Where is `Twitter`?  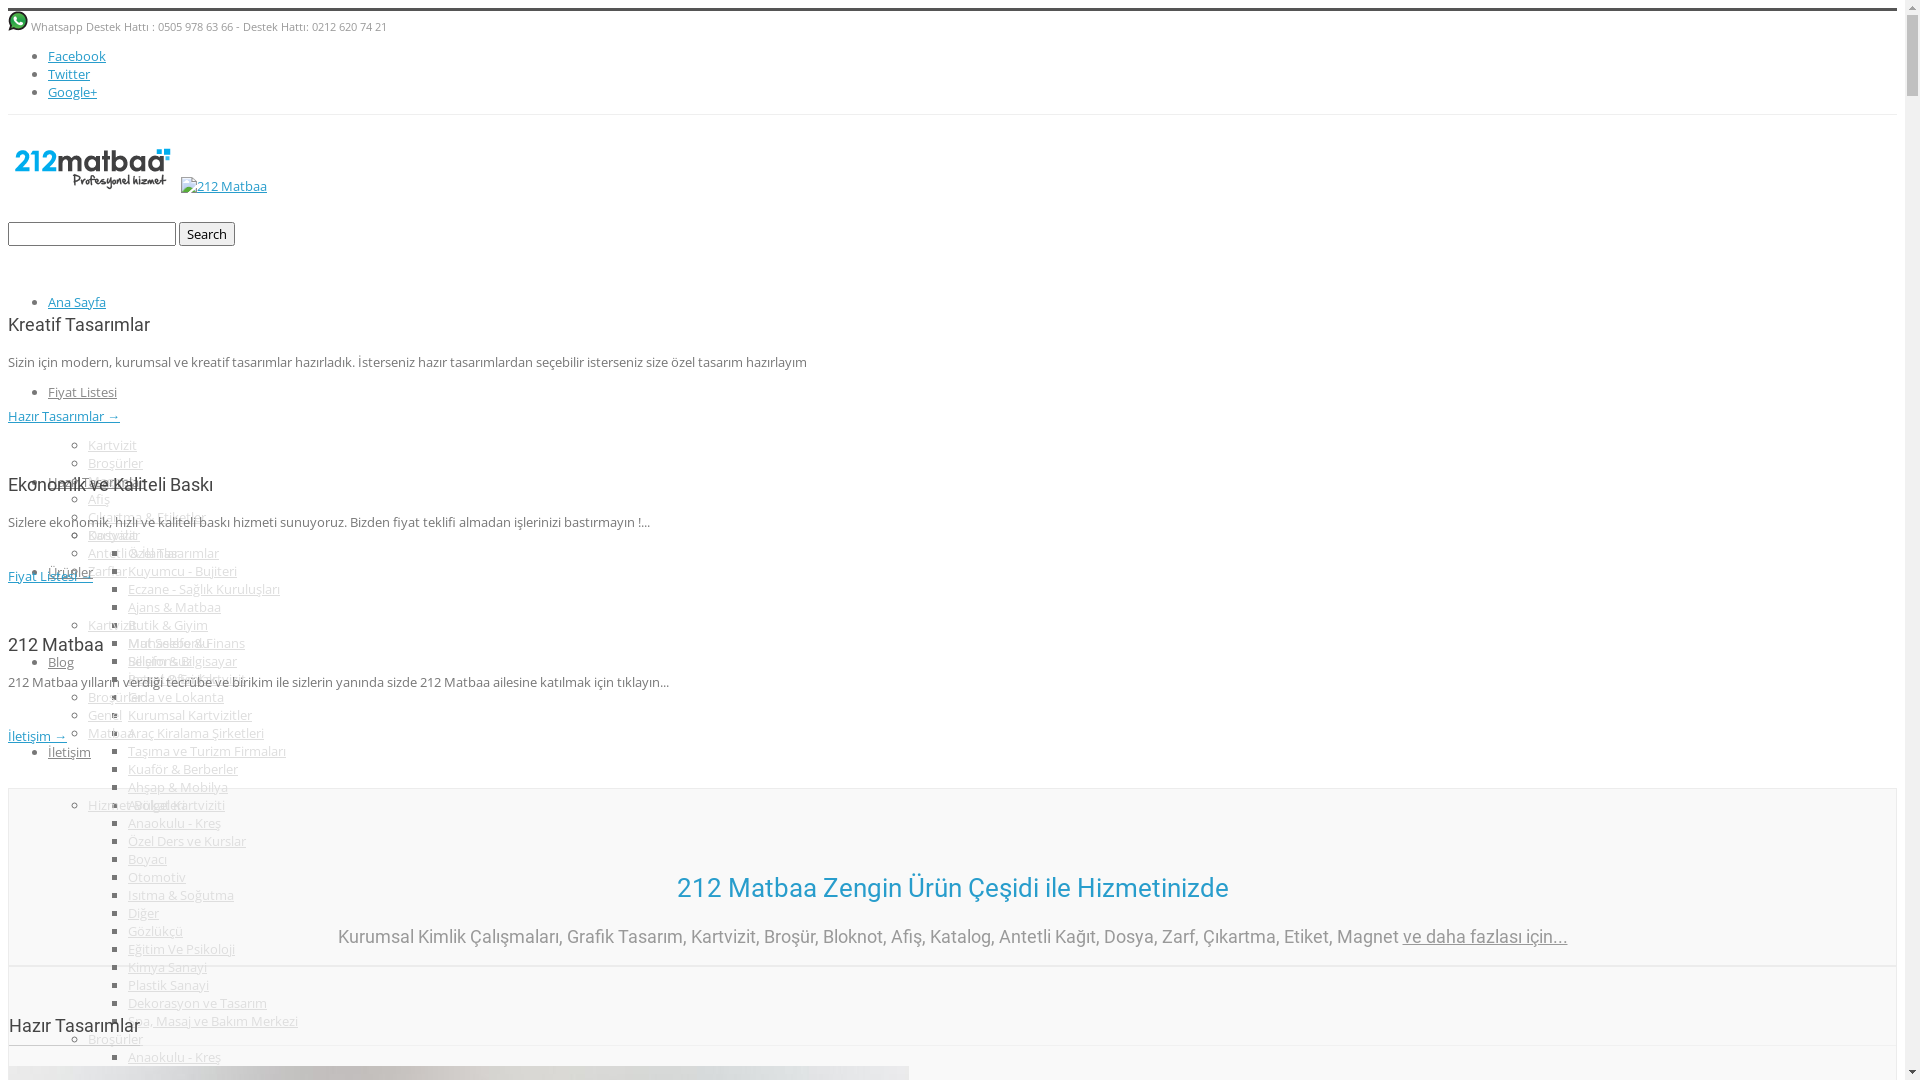
Twitter is located at coordinates (69, 74).